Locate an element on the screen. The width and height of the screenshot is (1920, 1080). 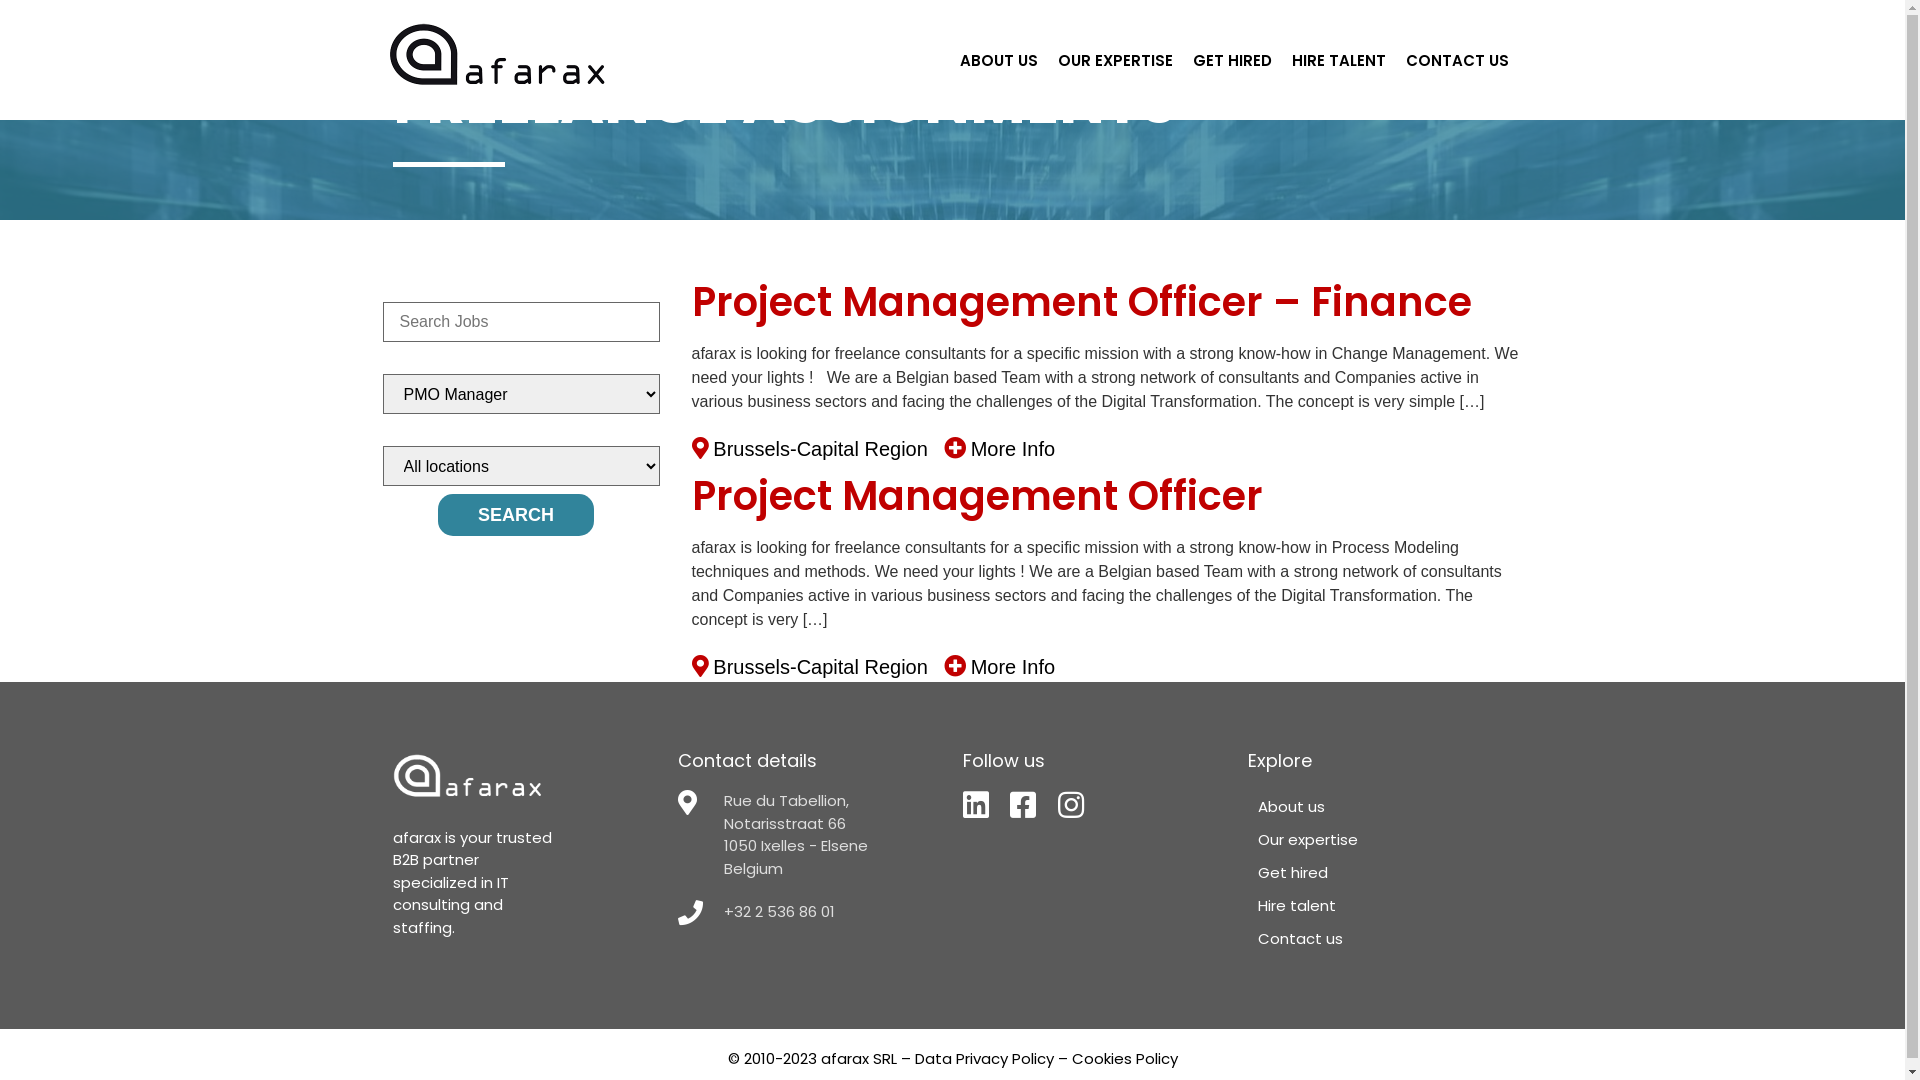
More Info is located at coordinates (1013, 667).